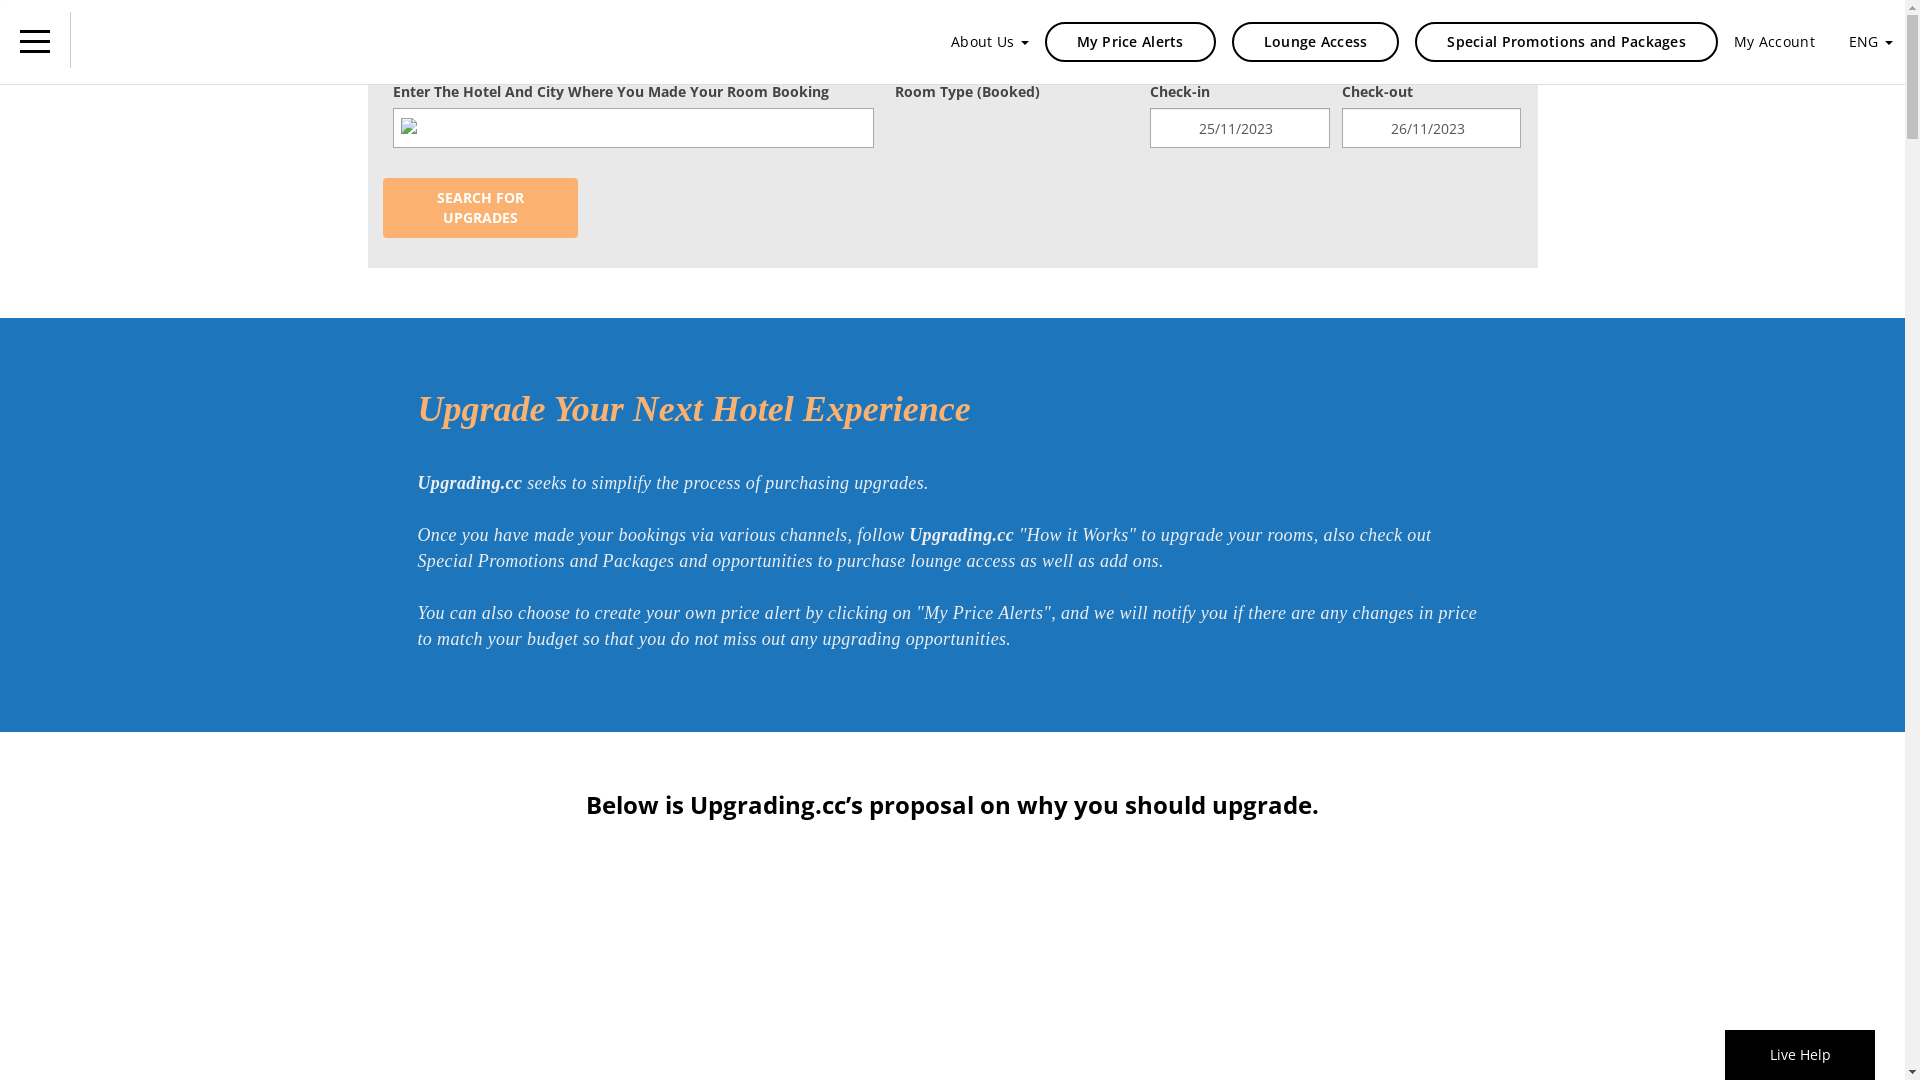  What do you see at coordinates (1800, 1054) in the screenshot?
I see `Live Help` at bounding box center [1800, 1054].